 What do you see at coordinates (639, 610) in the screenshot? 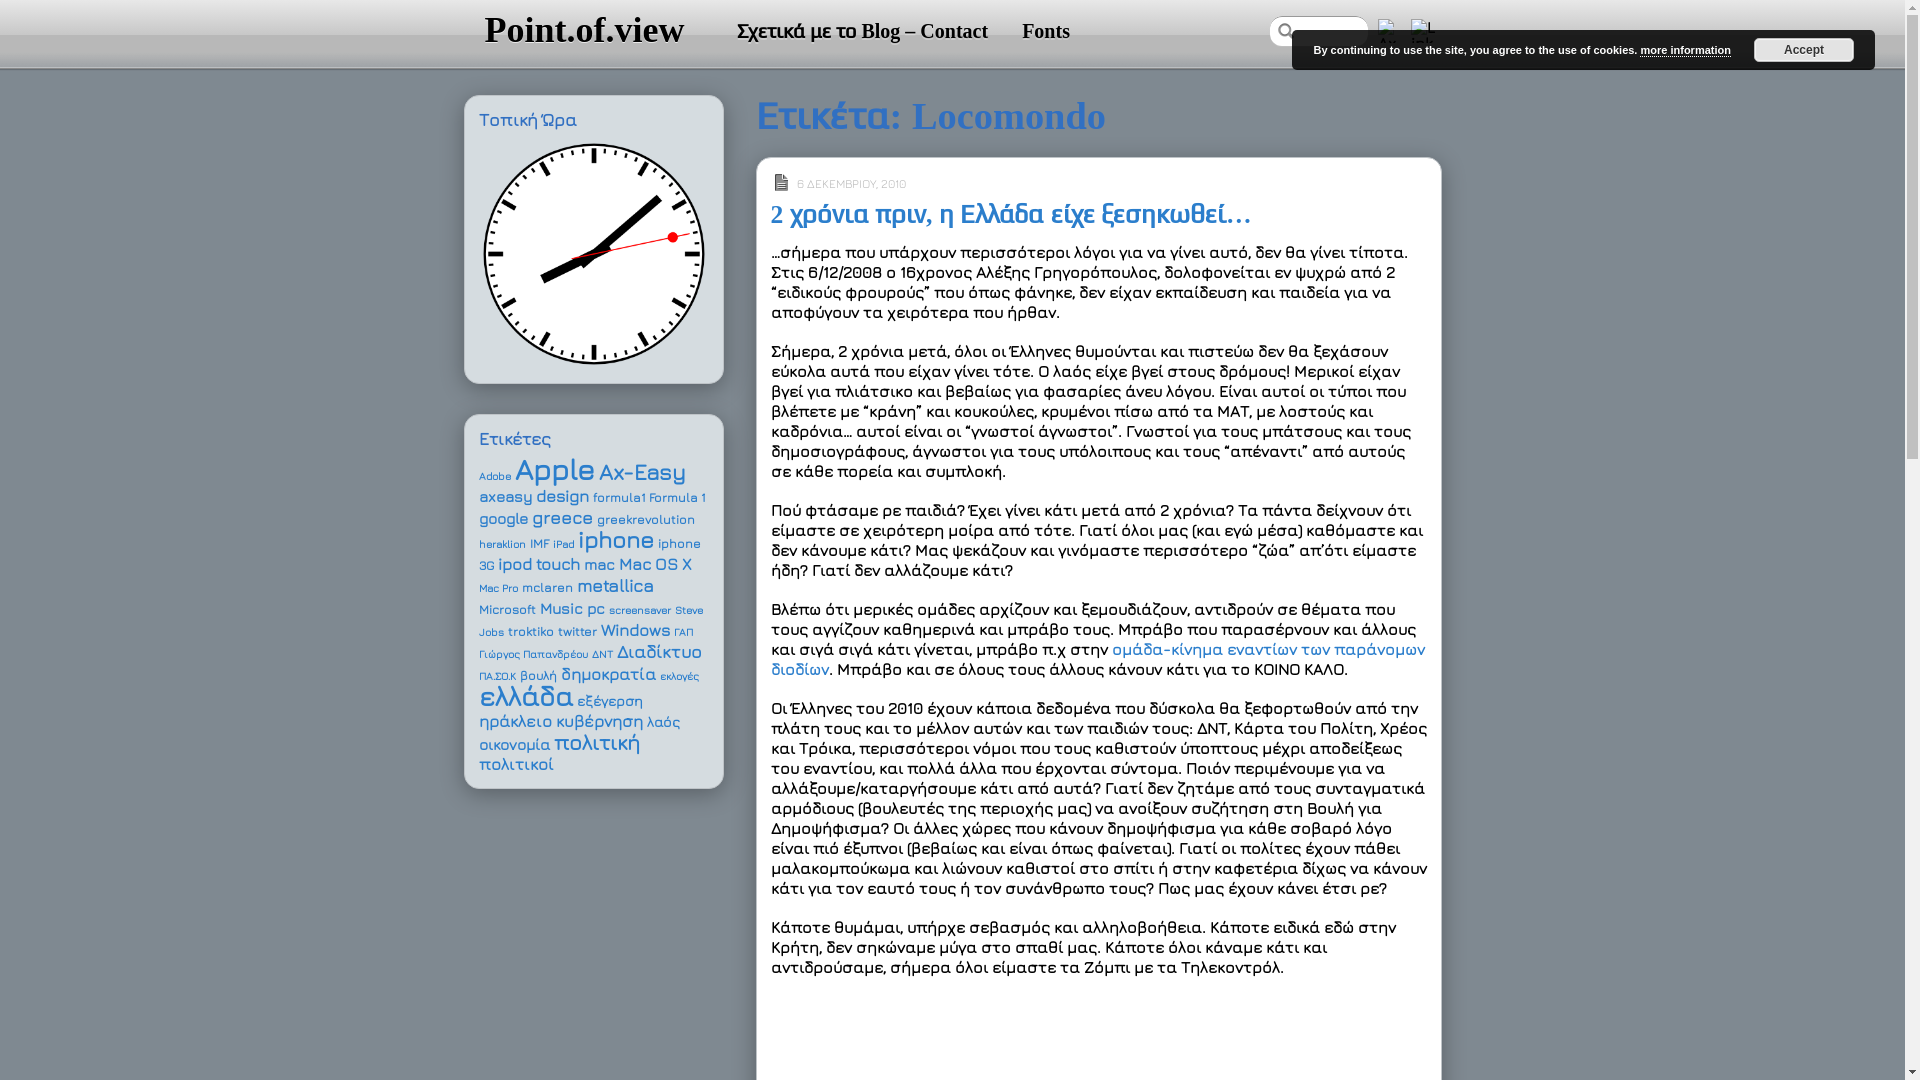
I see `screensaver` at bounding box center [639, 610].